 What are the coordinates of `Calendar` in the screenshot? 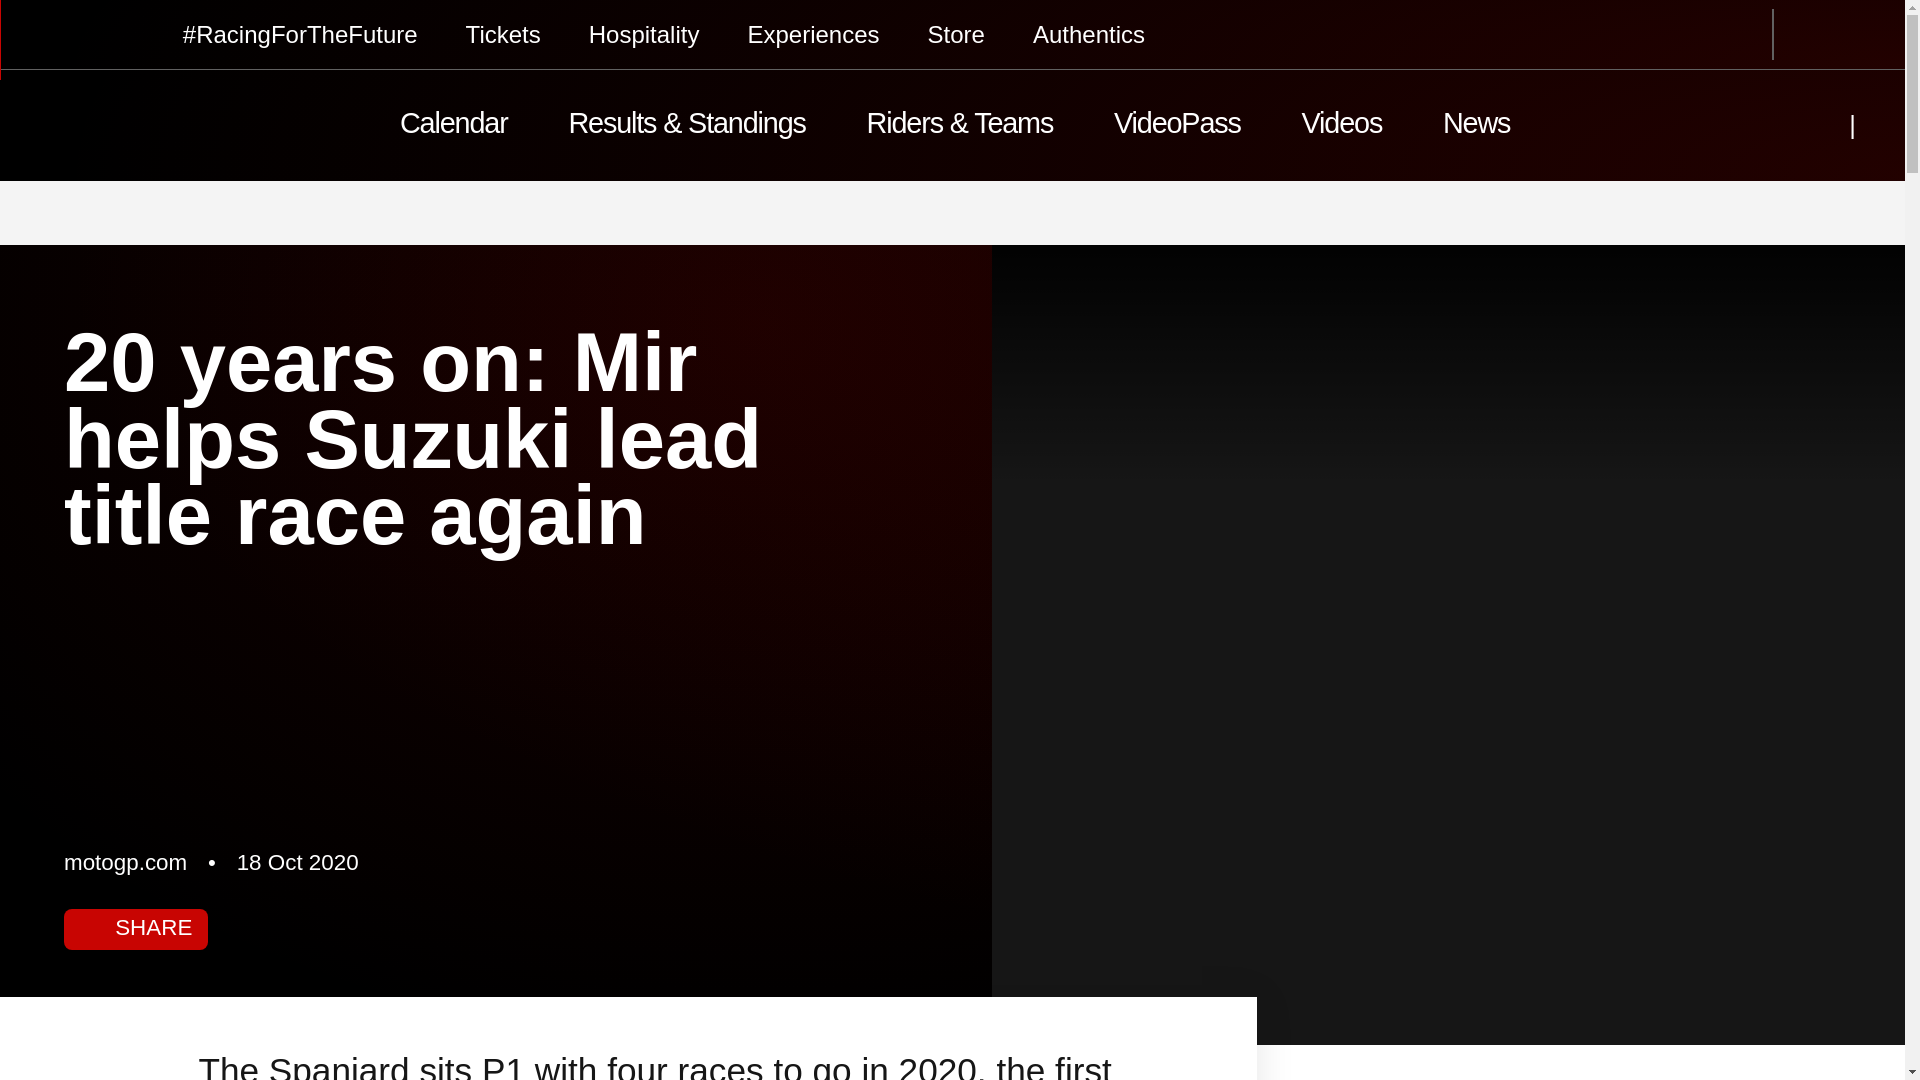 It's located at (454, 126).